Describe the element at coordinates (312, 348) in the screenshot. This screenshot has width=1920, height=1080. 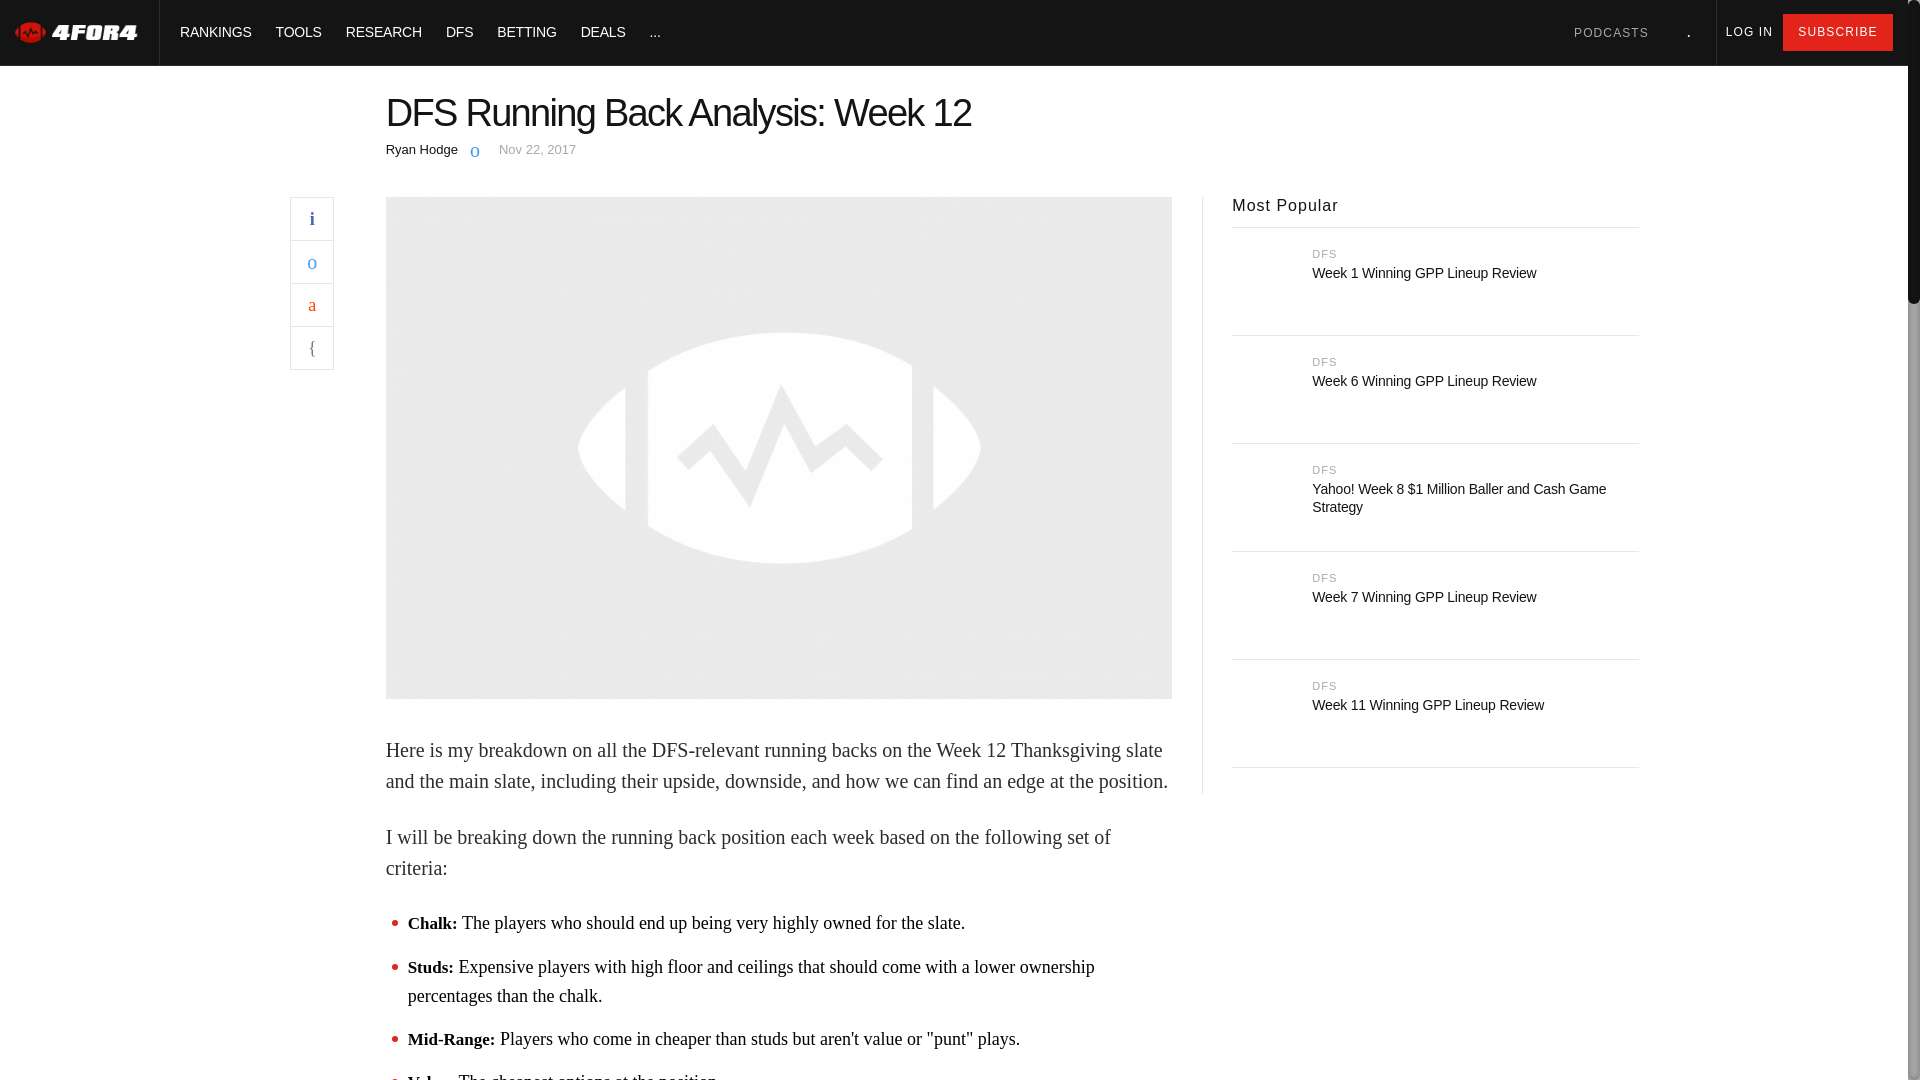
I see `Share this post via email` at that location.